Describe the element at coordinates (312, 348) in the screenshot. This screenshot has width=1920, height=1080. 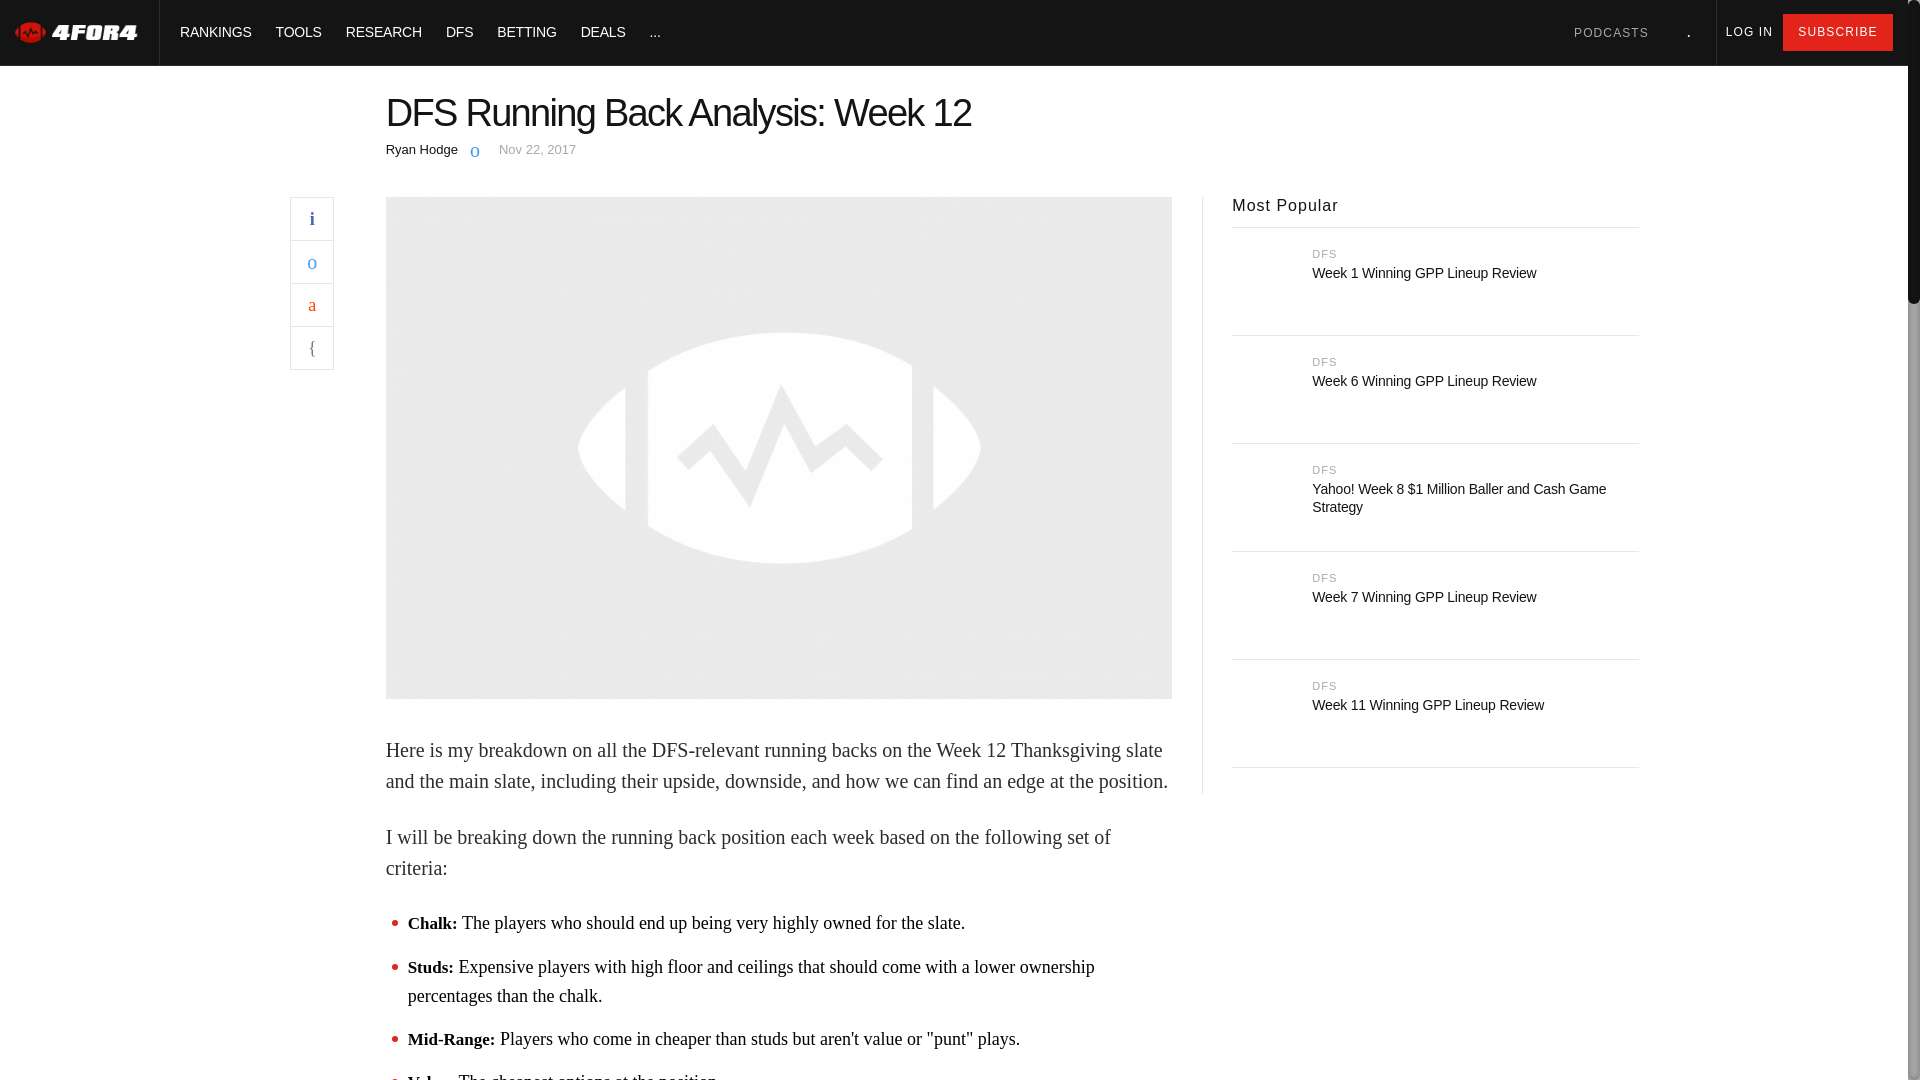
I see `Share this post via email` at that location.